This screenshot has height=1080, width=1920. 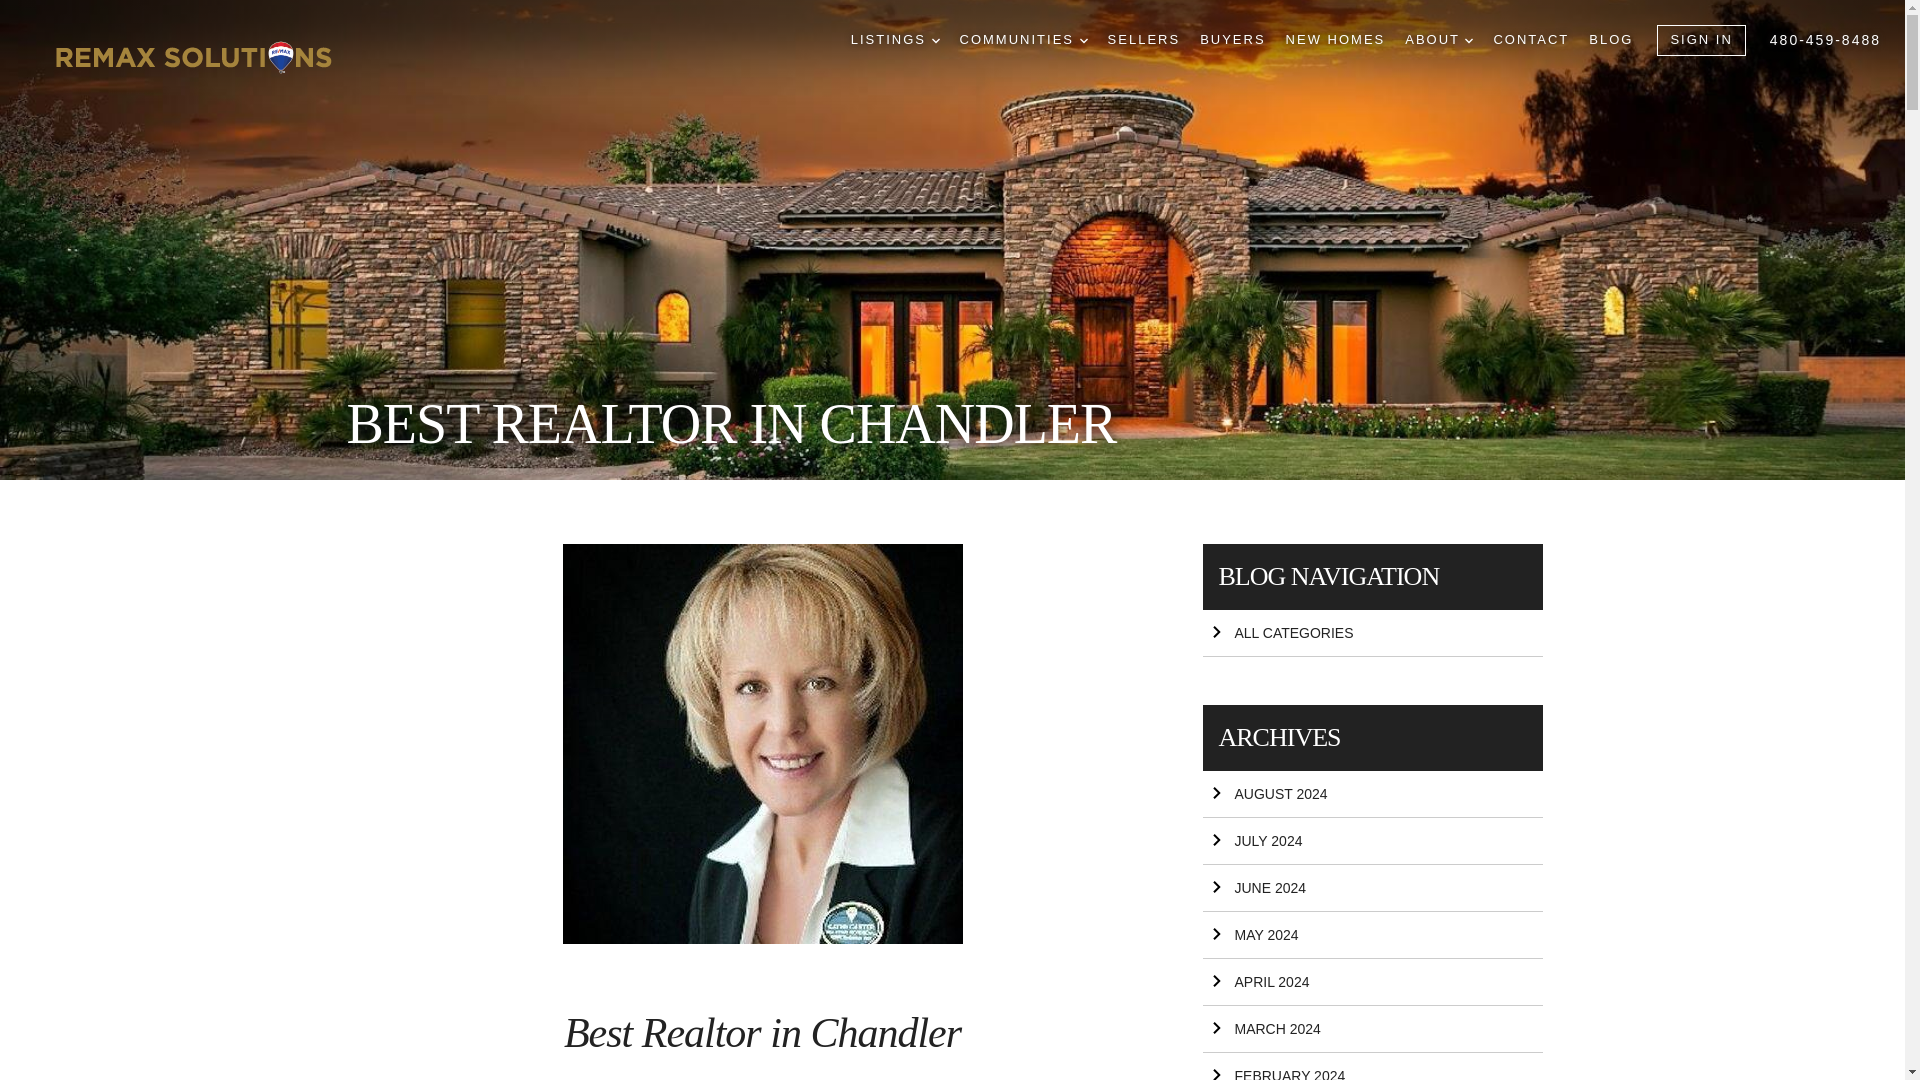 I want to click on SIGN IN, so click(x=1700, y=40).